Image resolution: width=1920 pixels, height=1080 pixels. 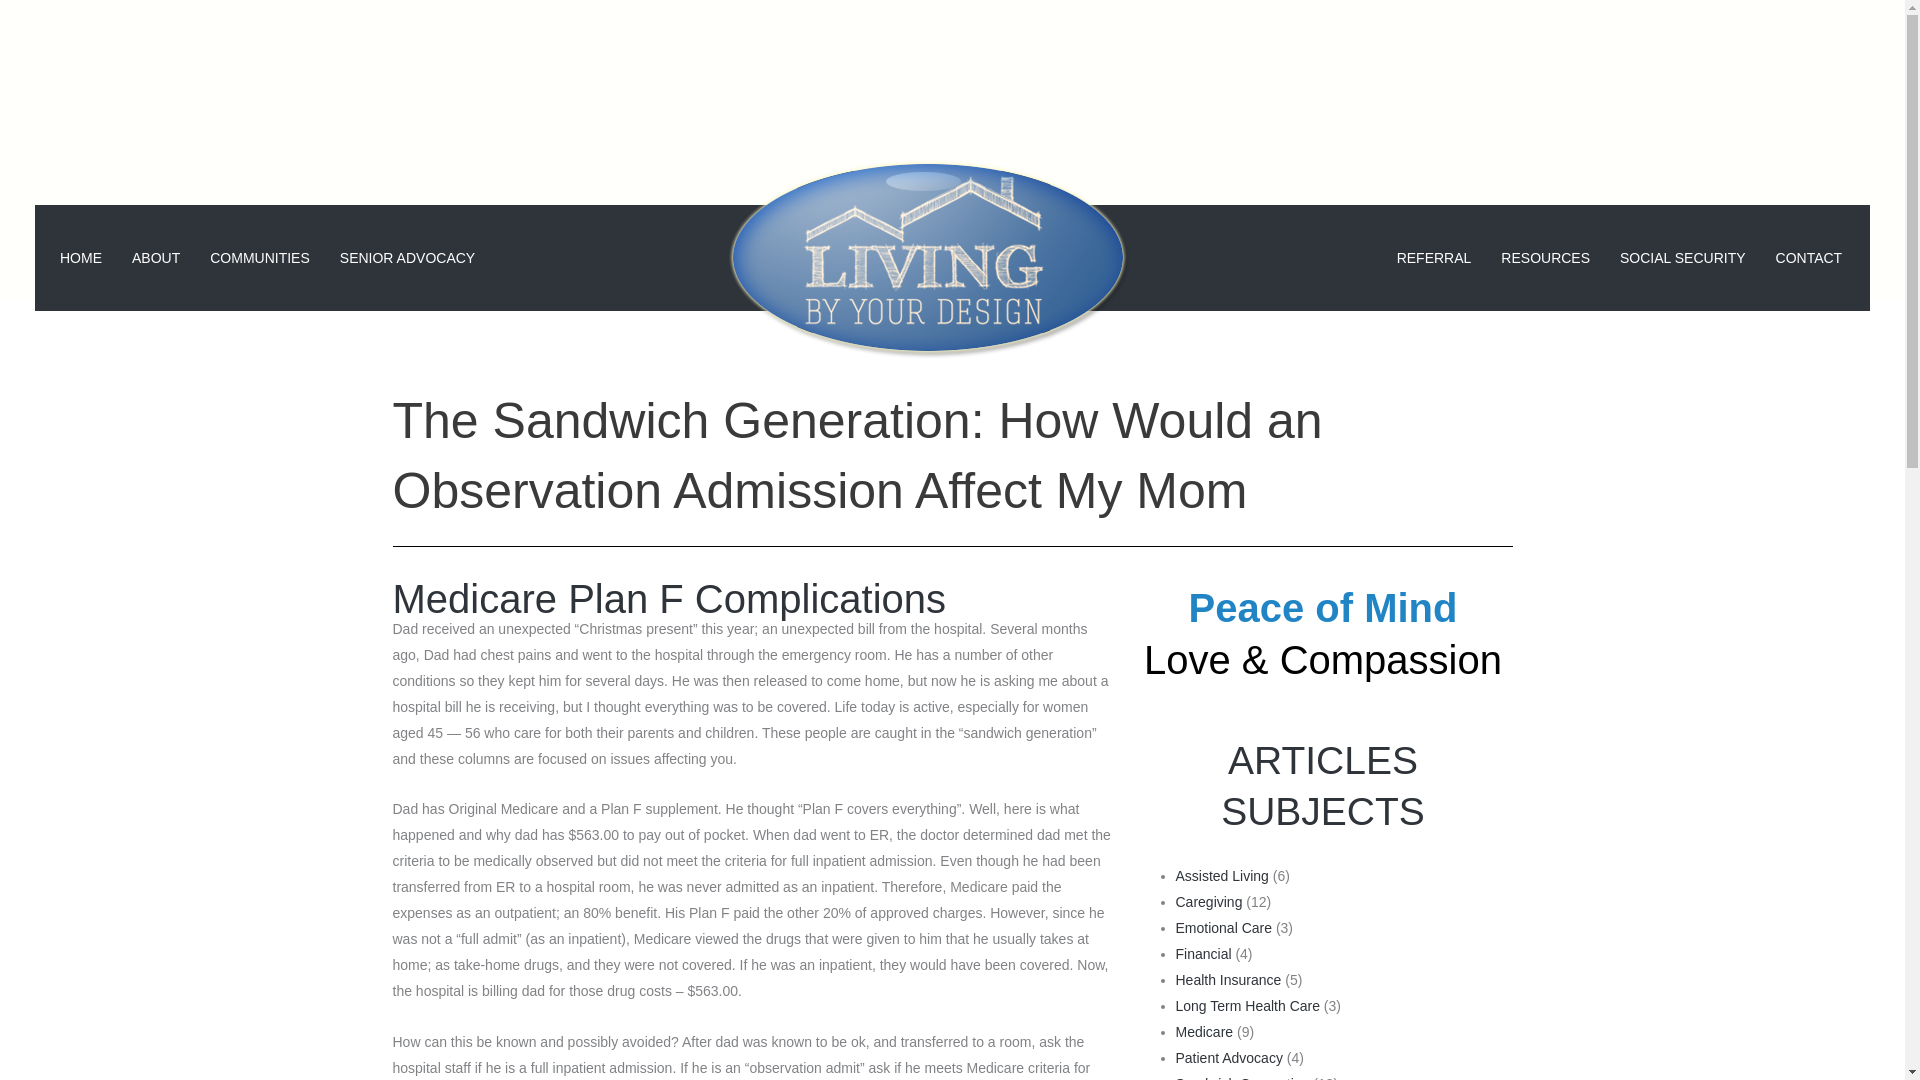 I want to click on Medicare, so click(x=1204, y=1032).